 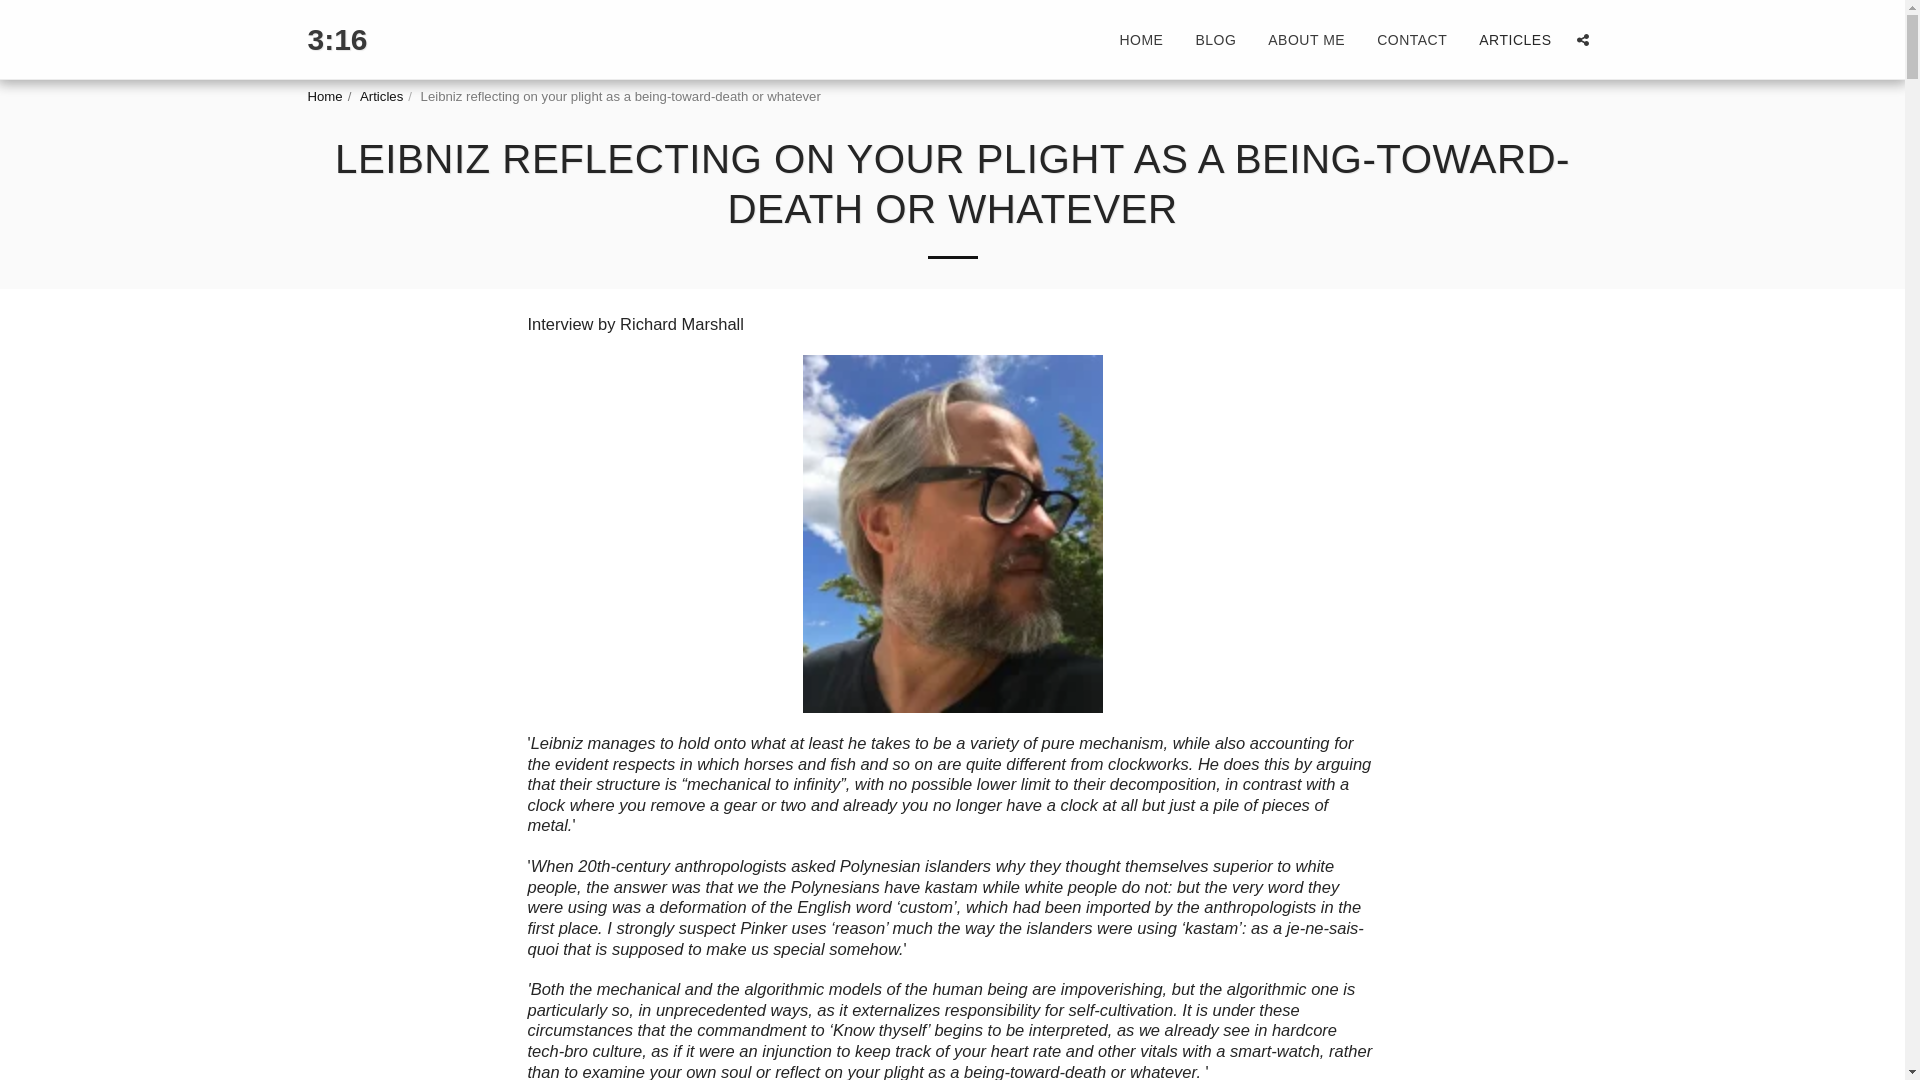 What do you see at coordinates (1216, 40) in the screenshot?
I see `BLOG` at bounding box center [1216, 40].